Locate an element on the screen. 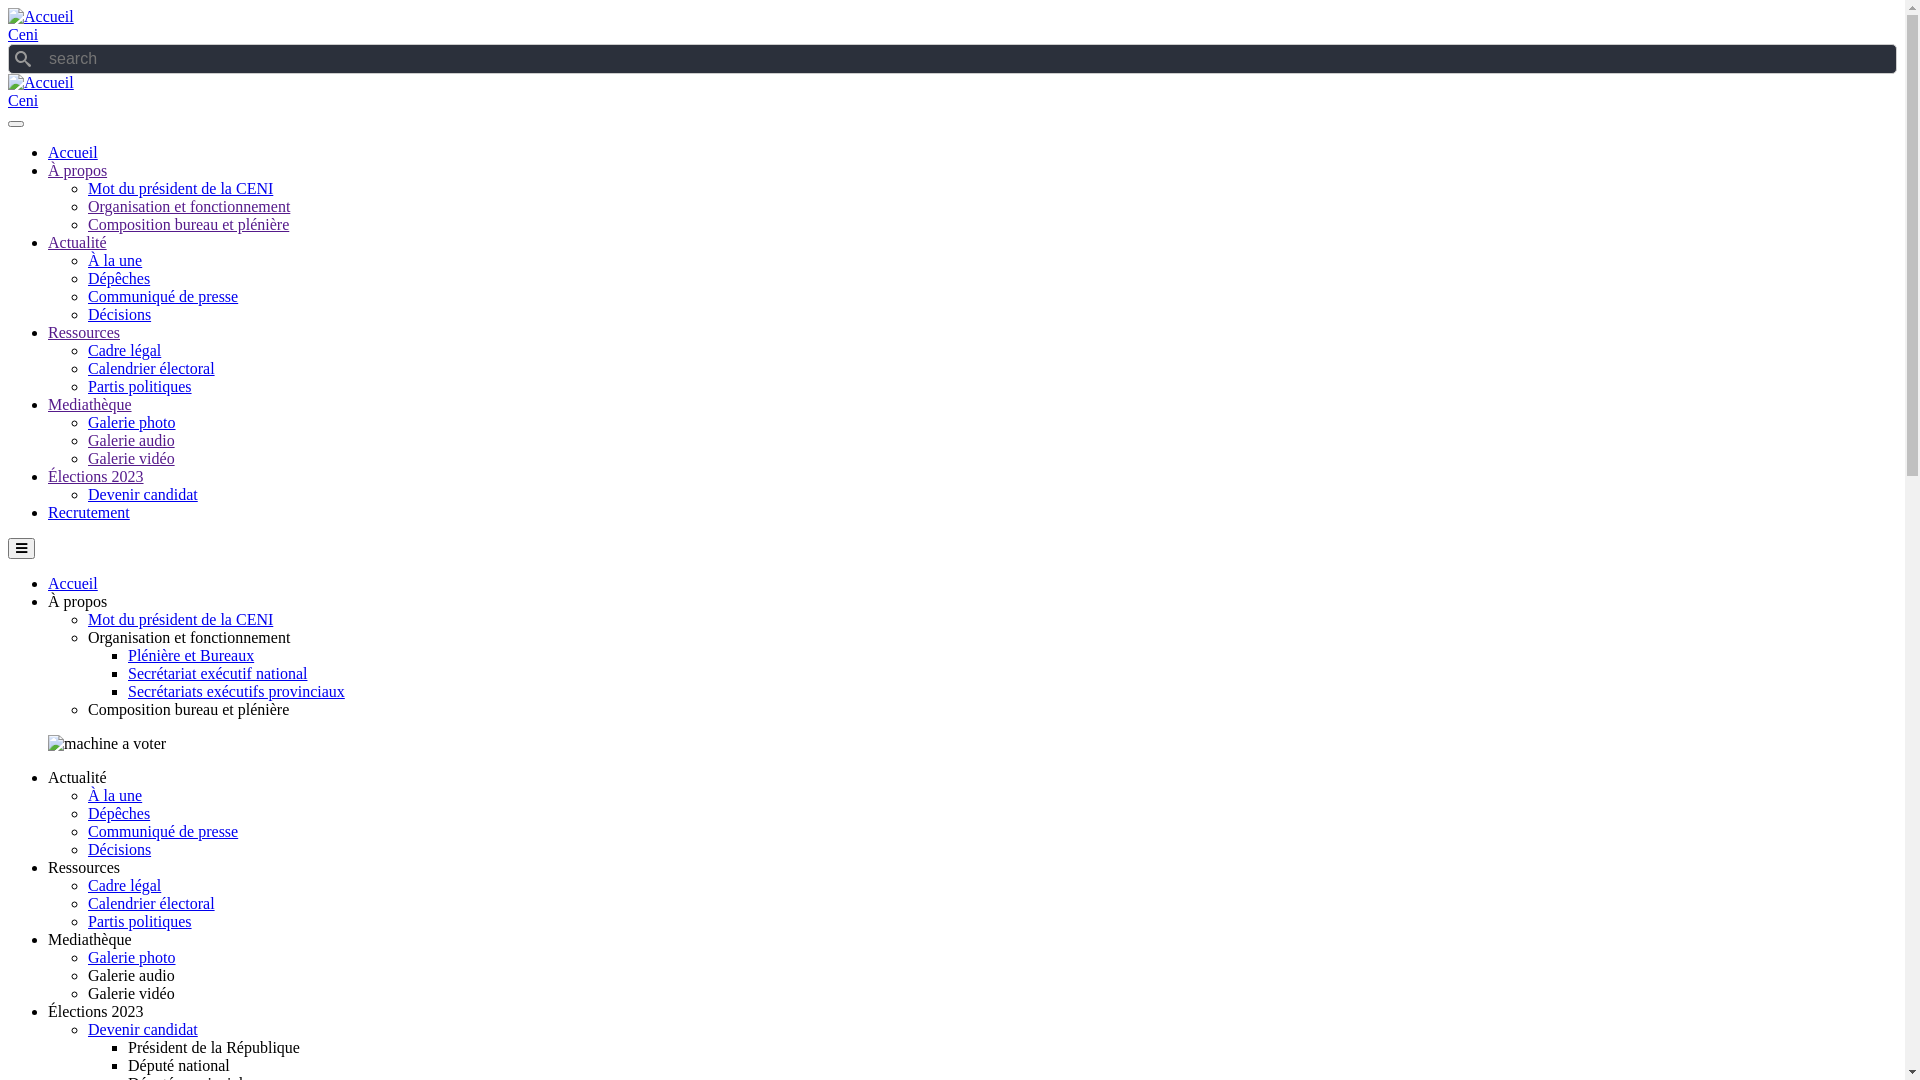 The image size is (1920, 1080). Accueil is located at coordinates (73, 152).